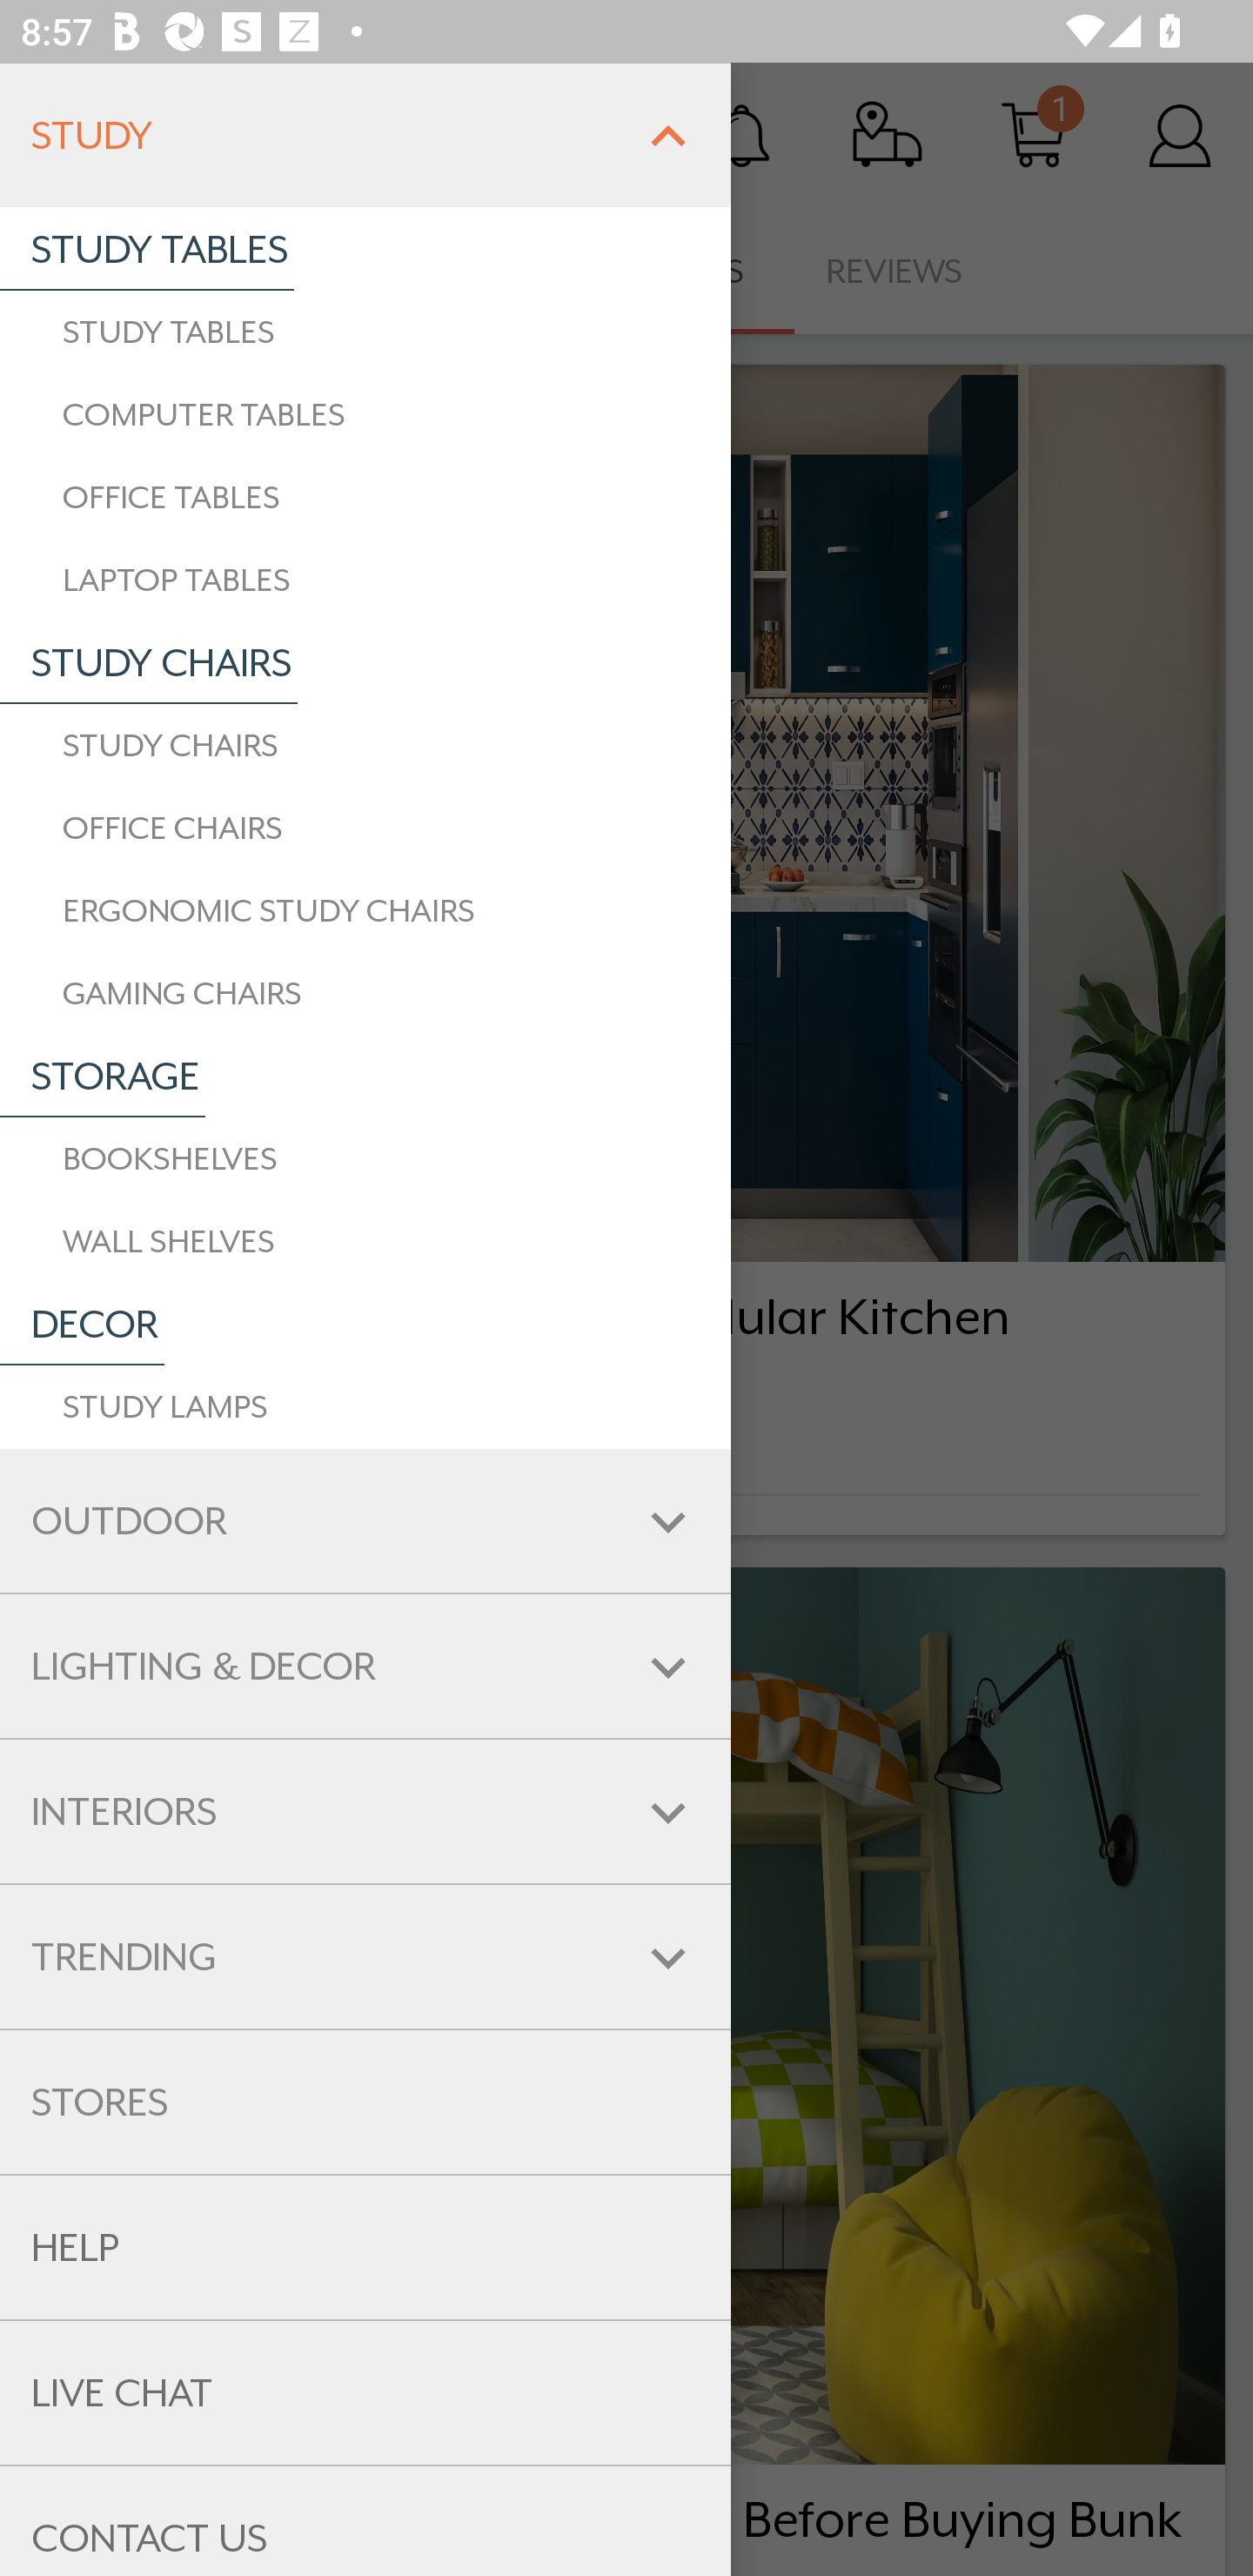 The width and height of the screenshot is (1253, 2576). Describe the element at coordinates (365, 2392) in the screenshot. I see `LIVE CHAT` at that location.